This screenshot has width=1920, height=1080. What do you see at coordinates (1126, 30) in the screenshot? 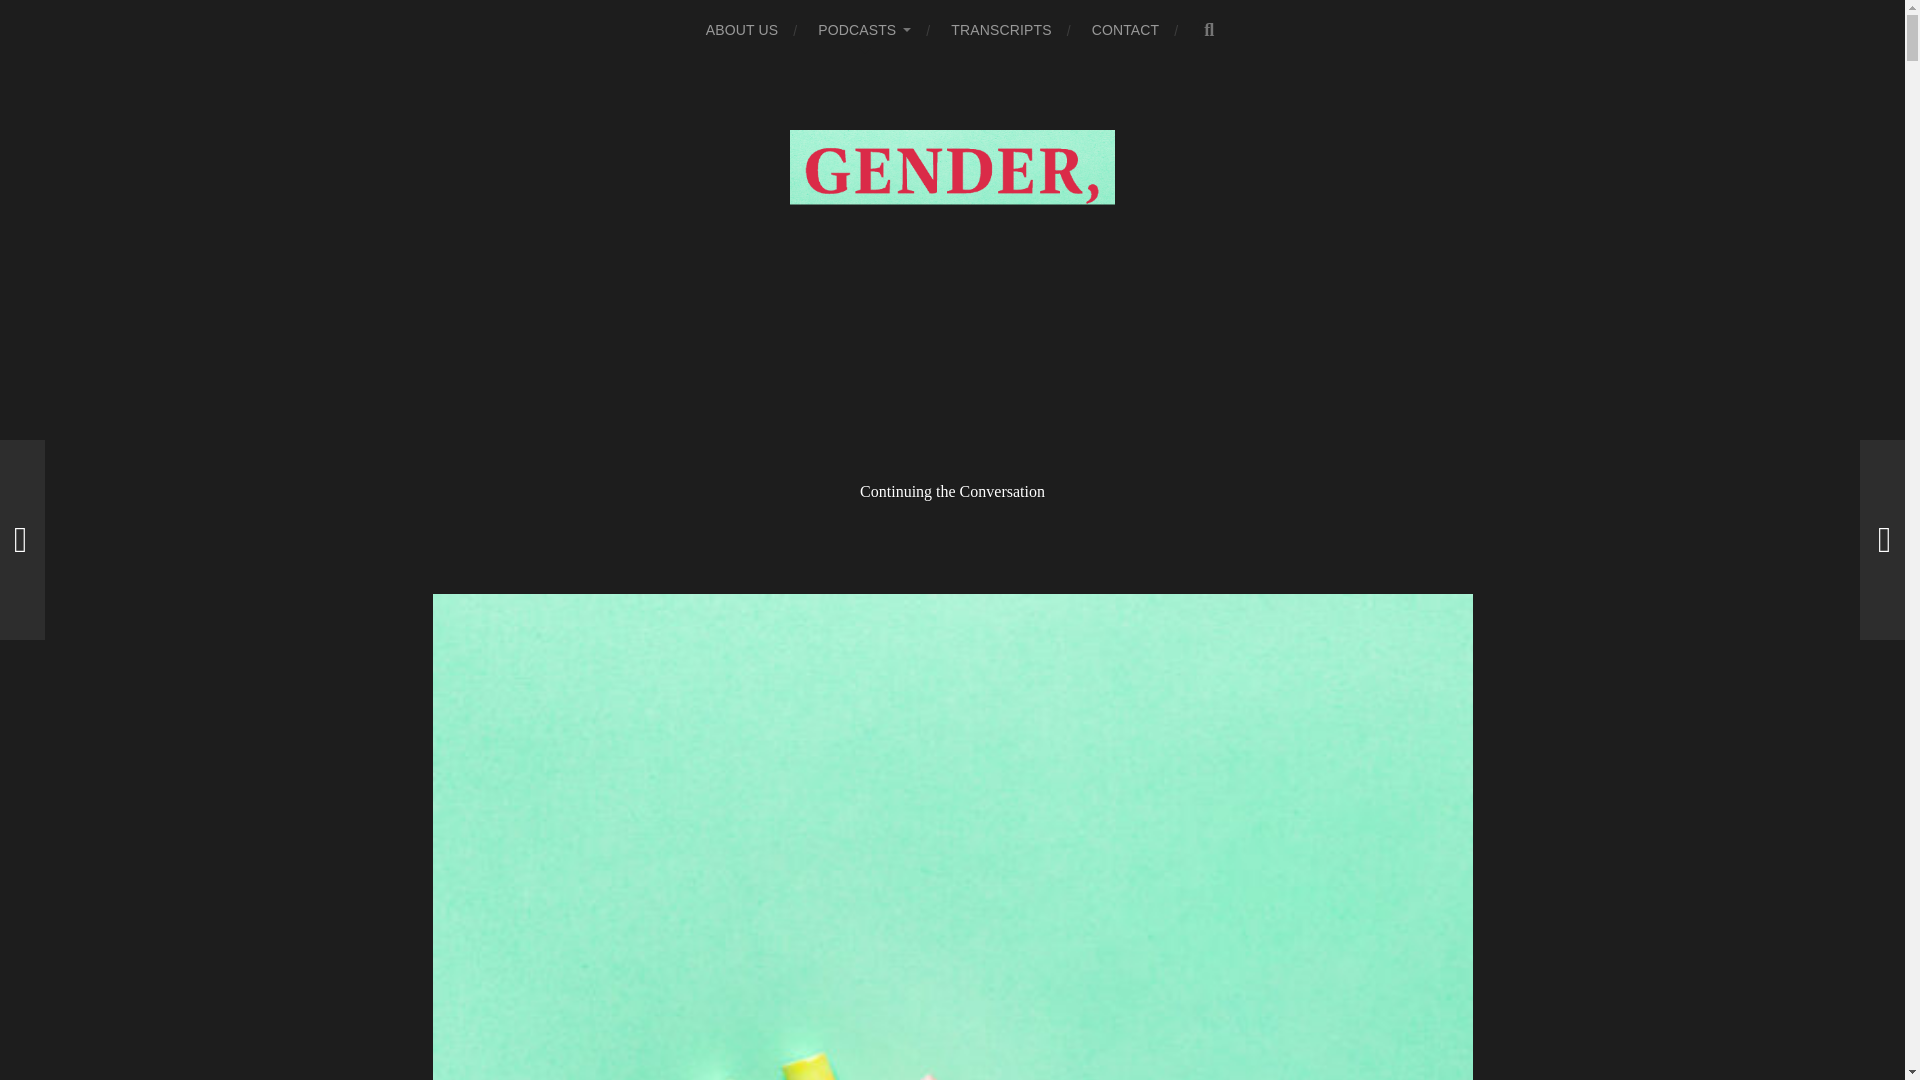
I see `CONTACT` at bounding box center [1126, 30].